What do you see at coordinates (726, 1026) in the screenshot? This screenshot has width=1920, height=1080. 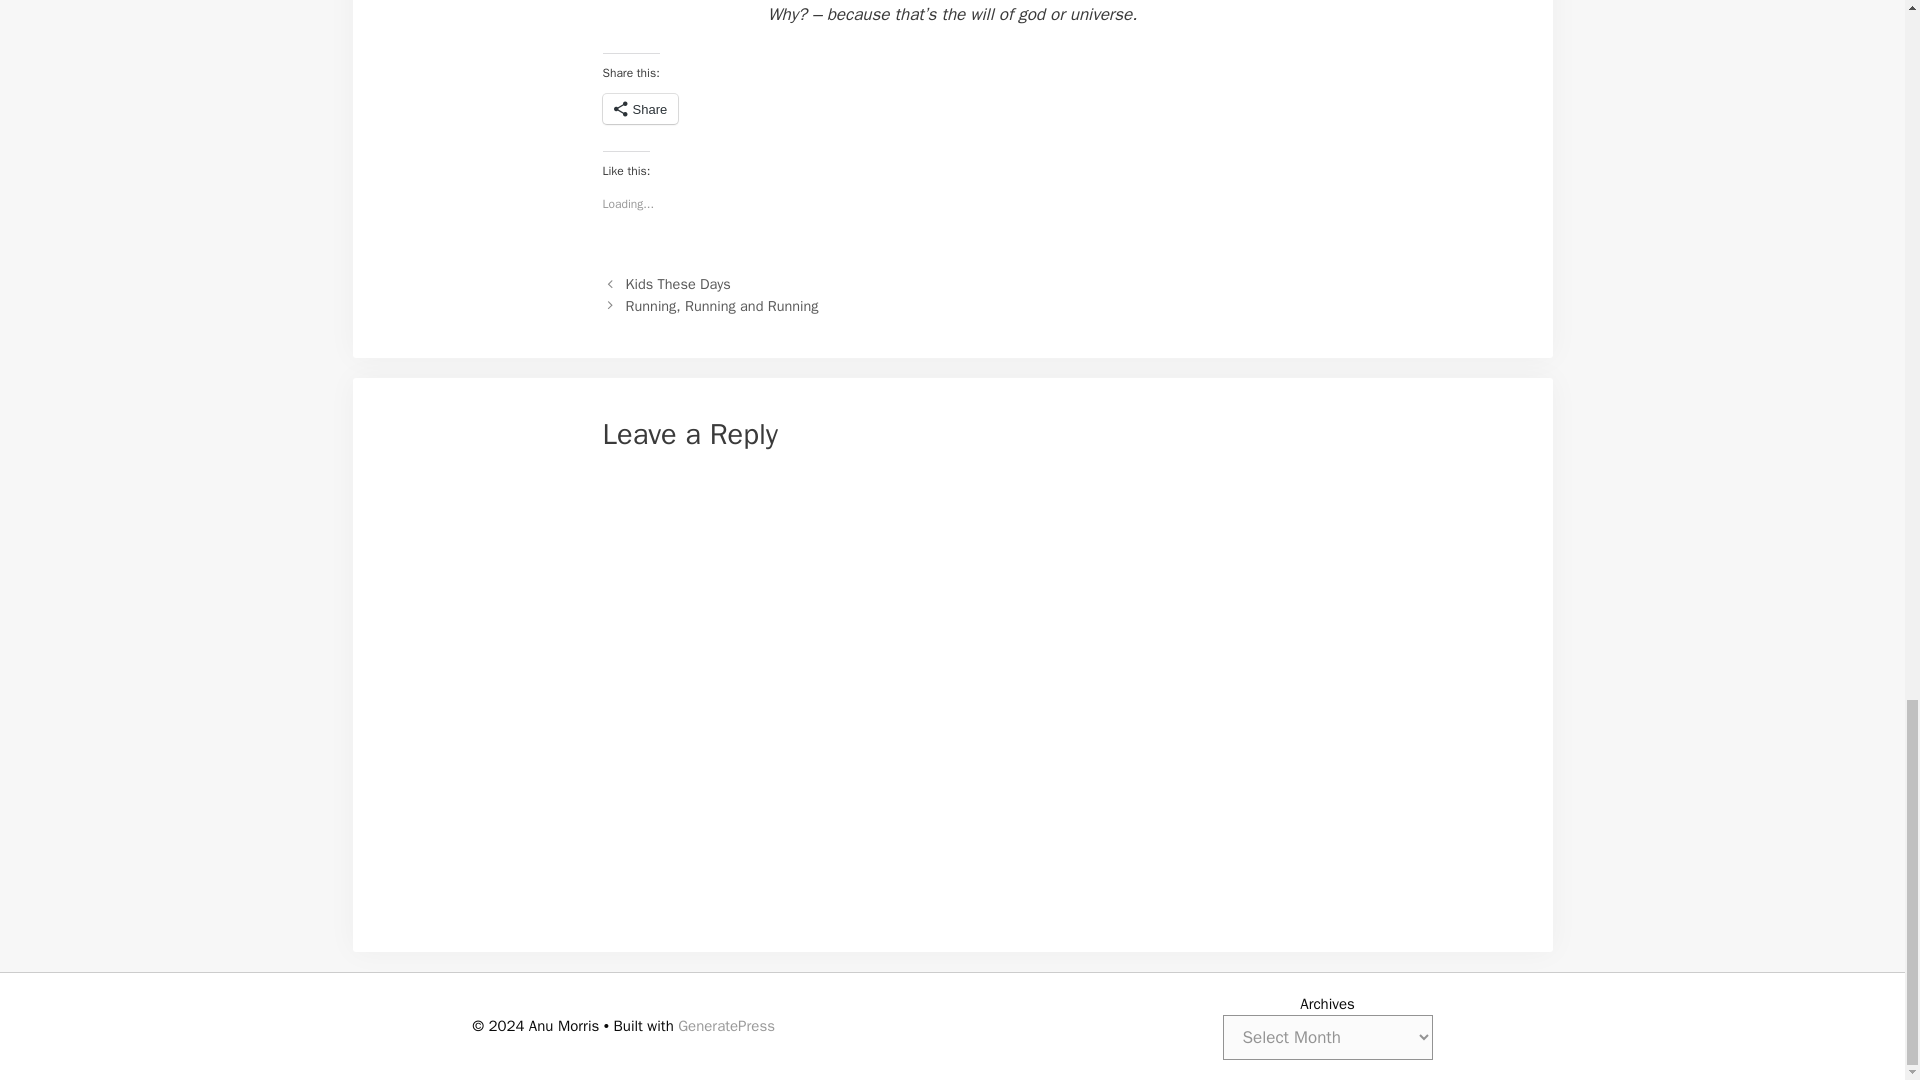 I see `GeneratePress` at bounding box center [726, 1026].